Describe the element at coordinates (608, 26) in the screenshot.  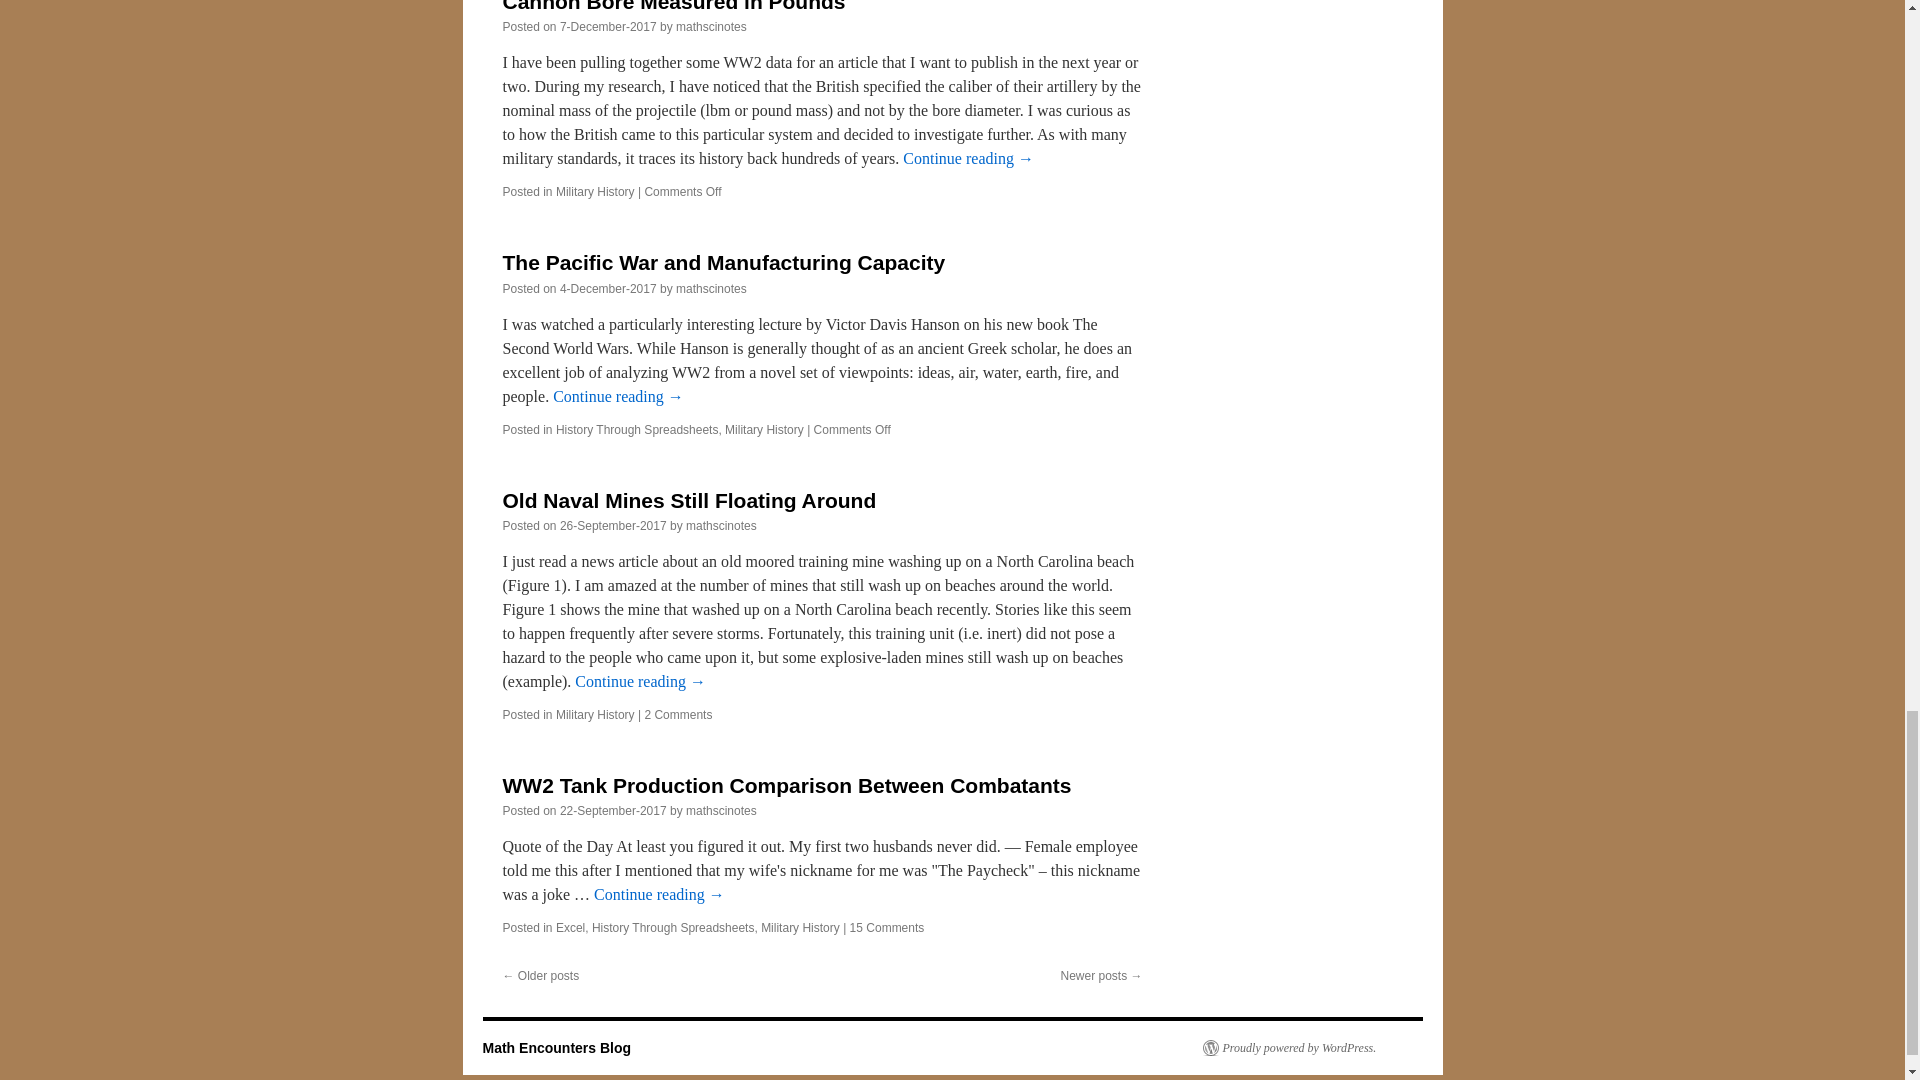
I see `8:55 am` at that location.